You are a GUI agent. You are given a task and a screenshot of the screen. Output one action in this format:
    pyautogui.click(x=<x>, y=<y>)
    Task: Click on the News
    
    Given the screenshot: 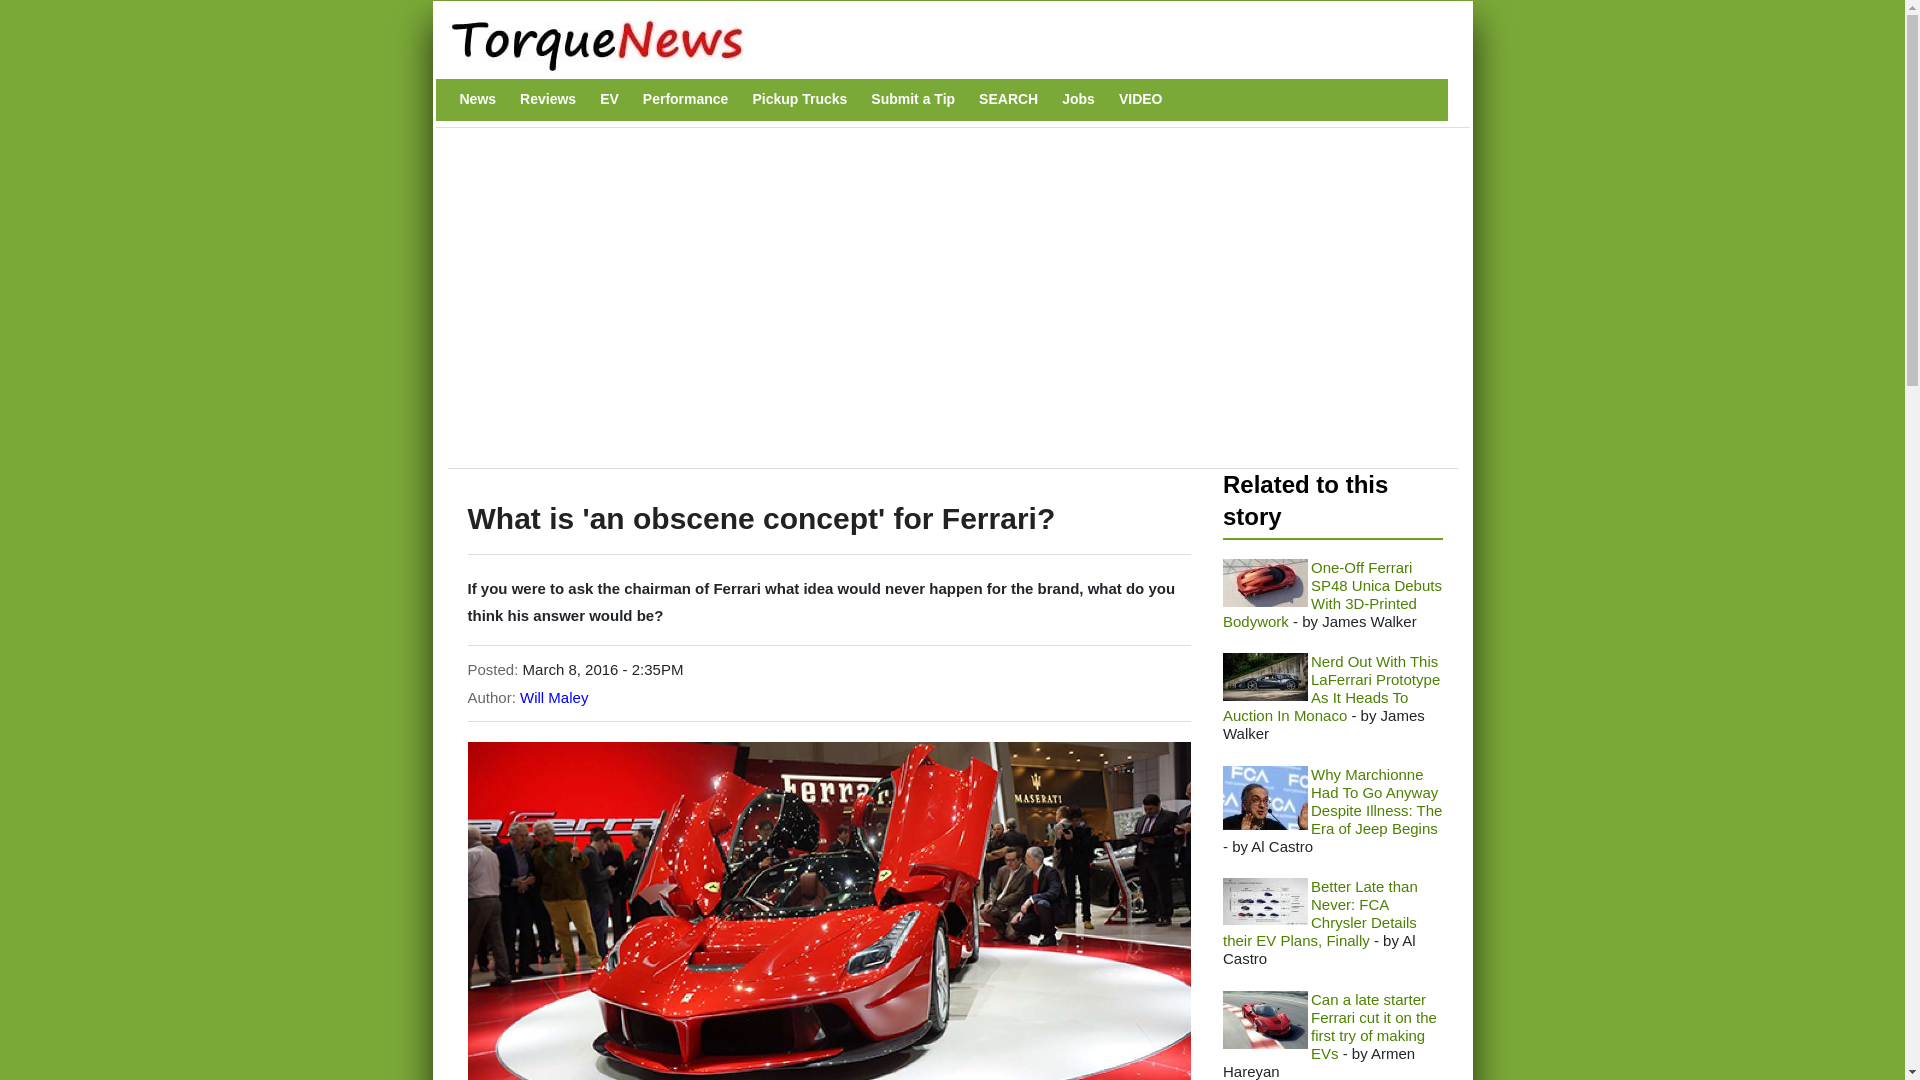 What is the action you would take?
    pyautogui.click(x=478, y=99)
    